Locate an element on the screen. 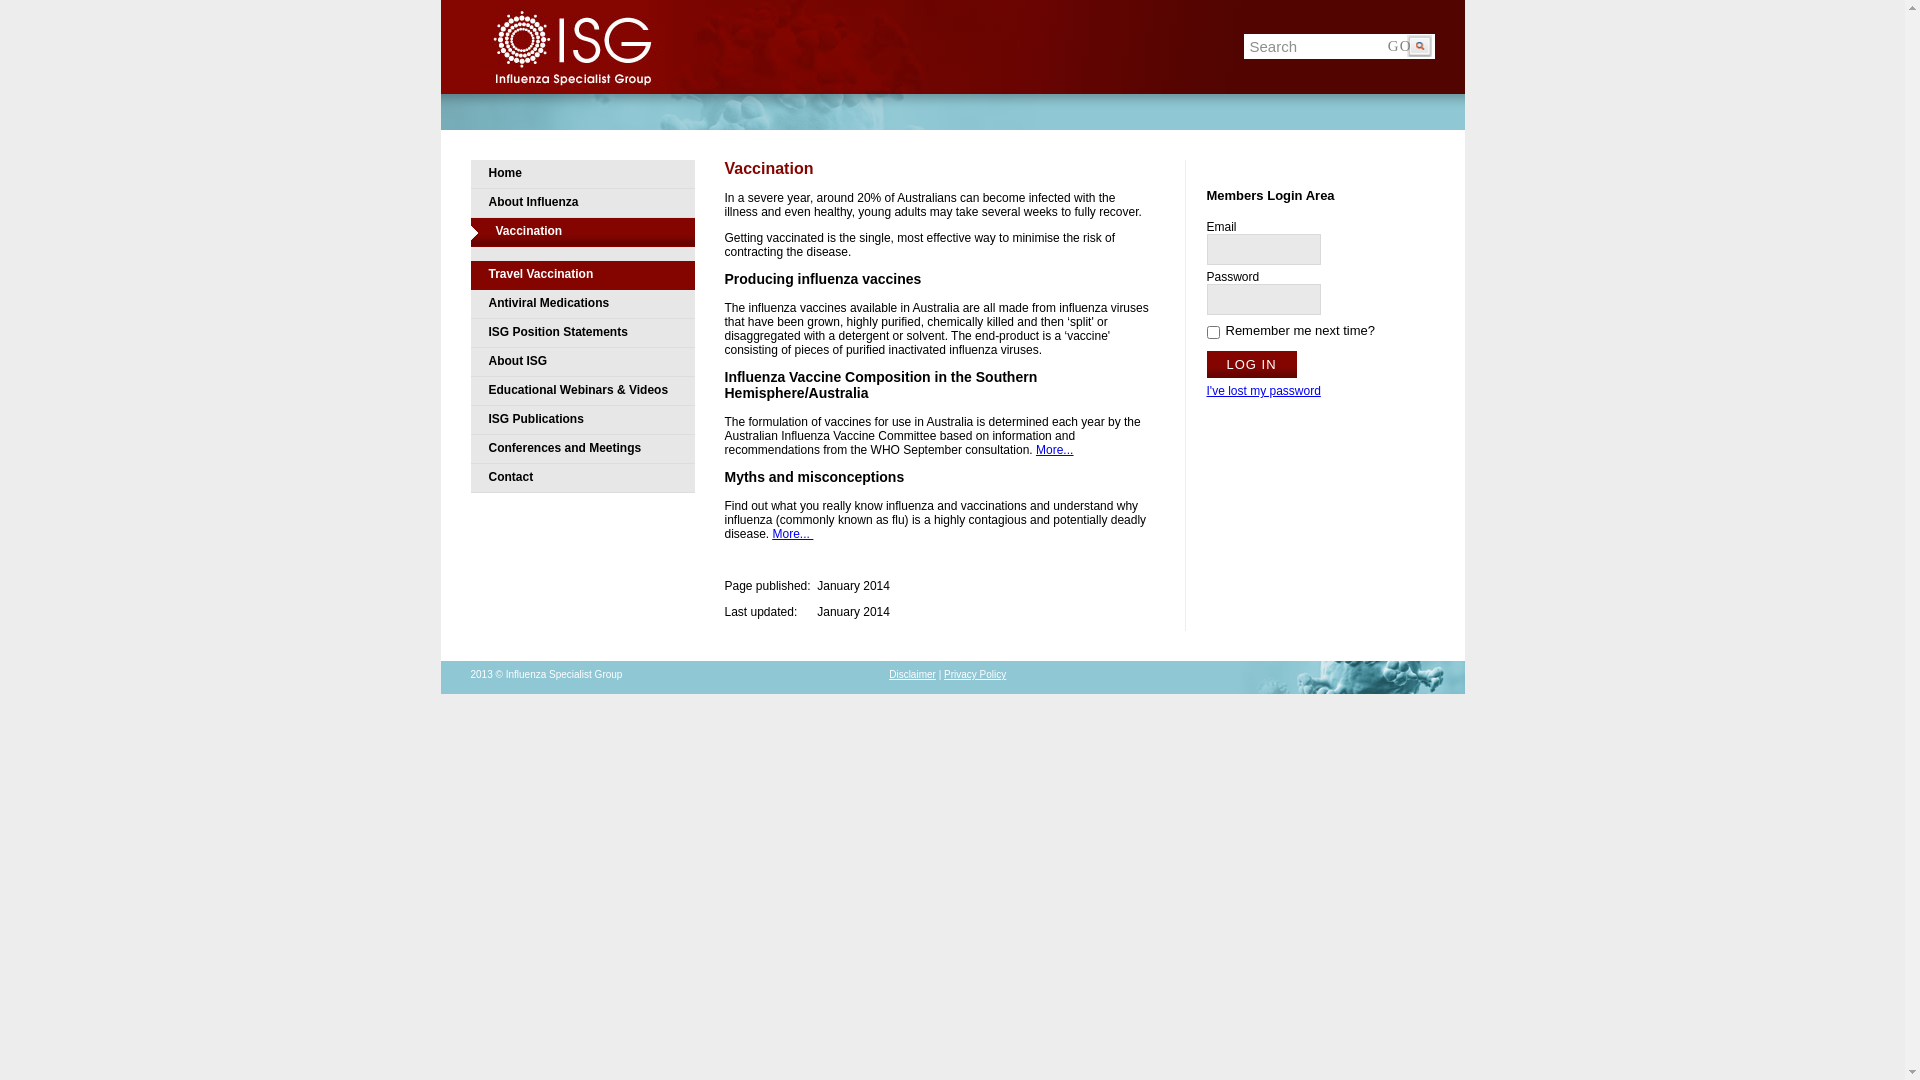 The image size is (1920, 1080). Contact is located at coordinates (582, 478).